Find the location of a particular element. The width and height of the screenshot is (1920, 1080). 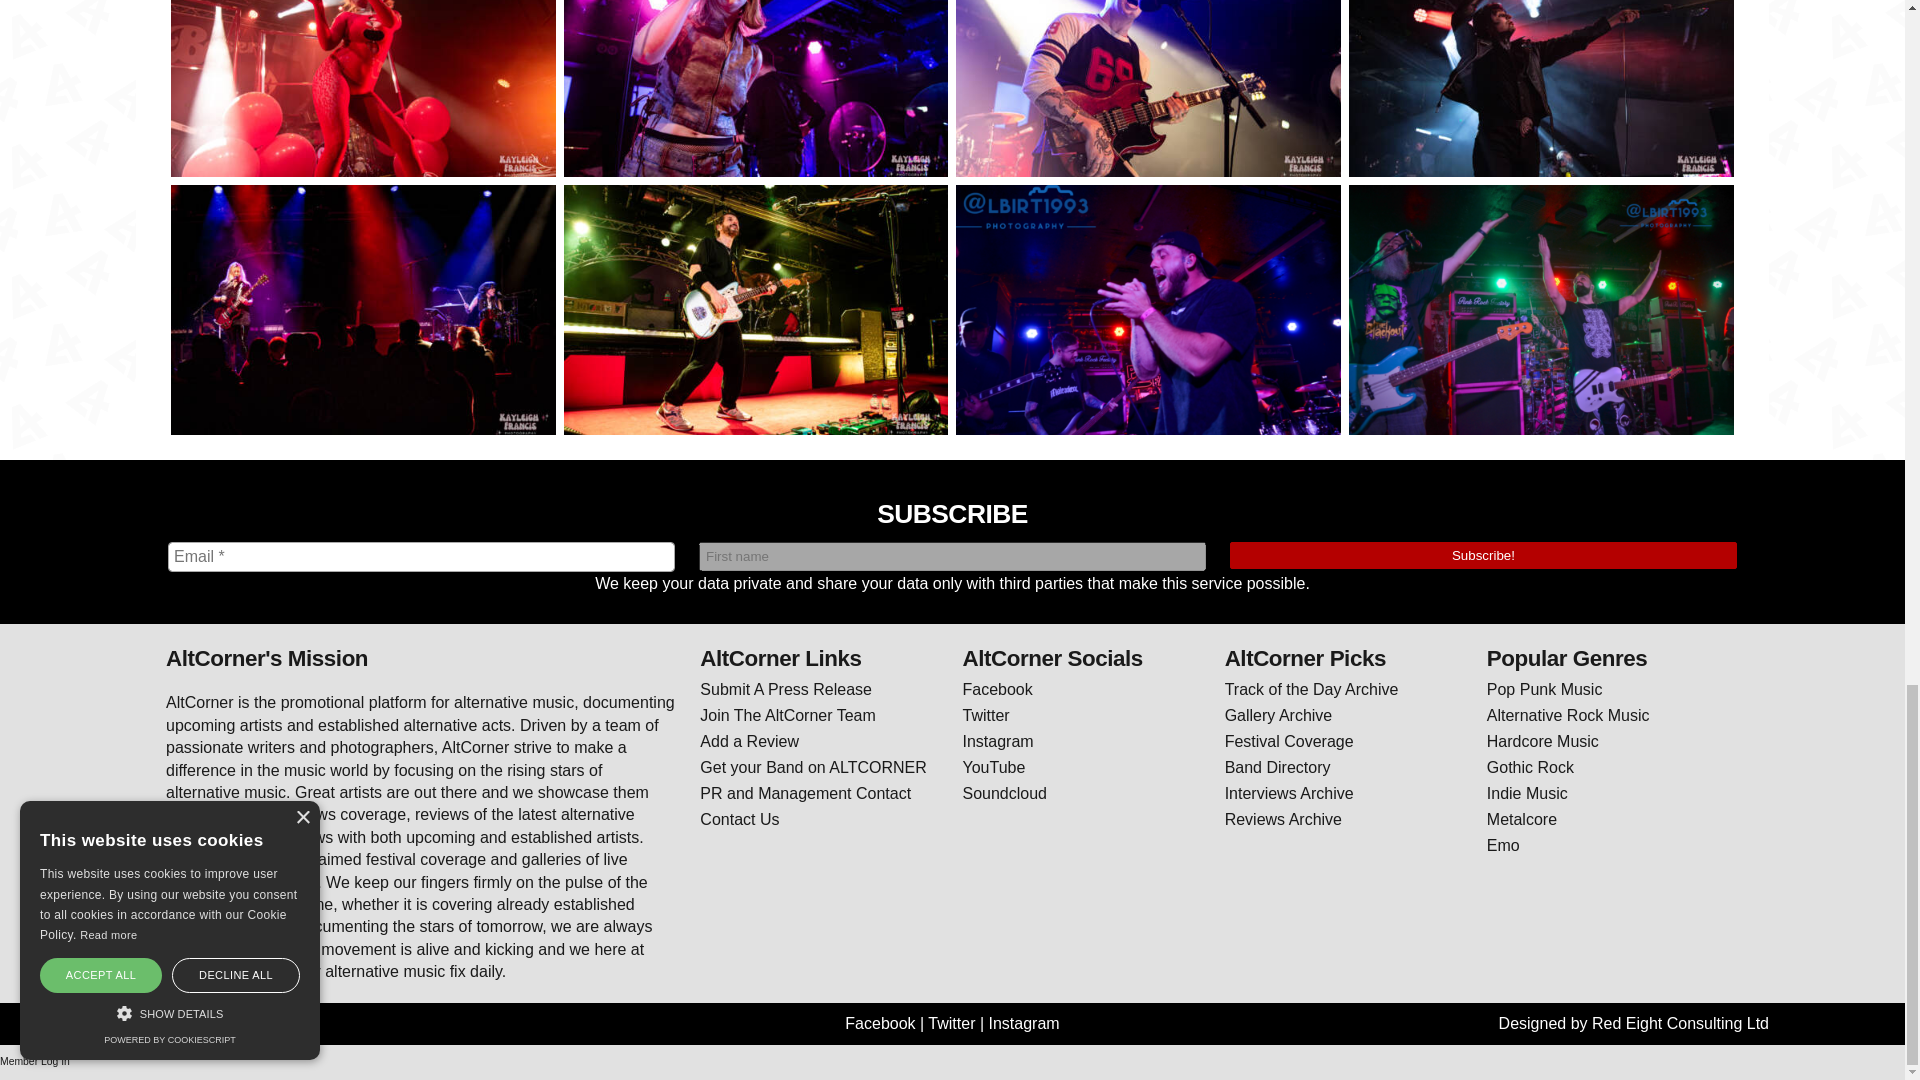

Subscribe! is located at coordinates (1484, 556).